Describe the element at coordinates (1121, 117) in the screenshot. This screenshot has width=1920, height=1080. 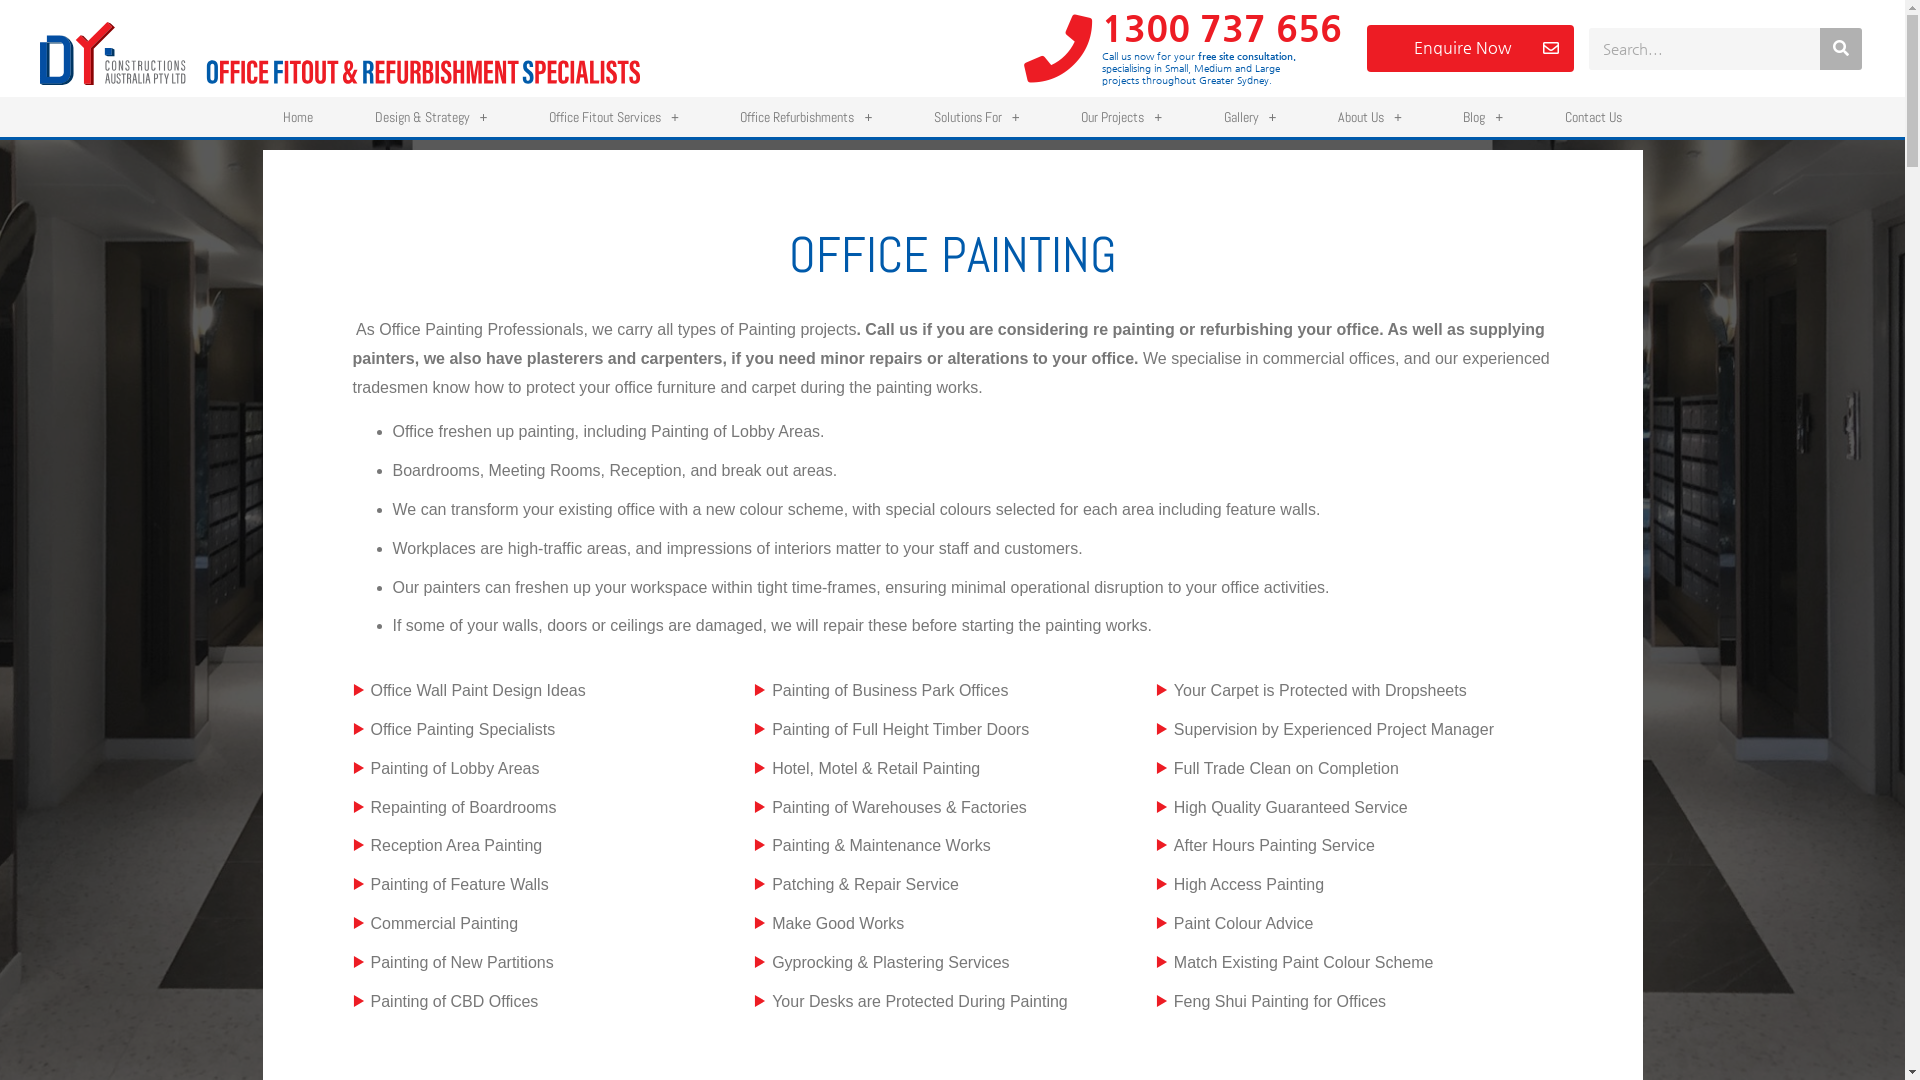
I see `Our Projects` at that location.